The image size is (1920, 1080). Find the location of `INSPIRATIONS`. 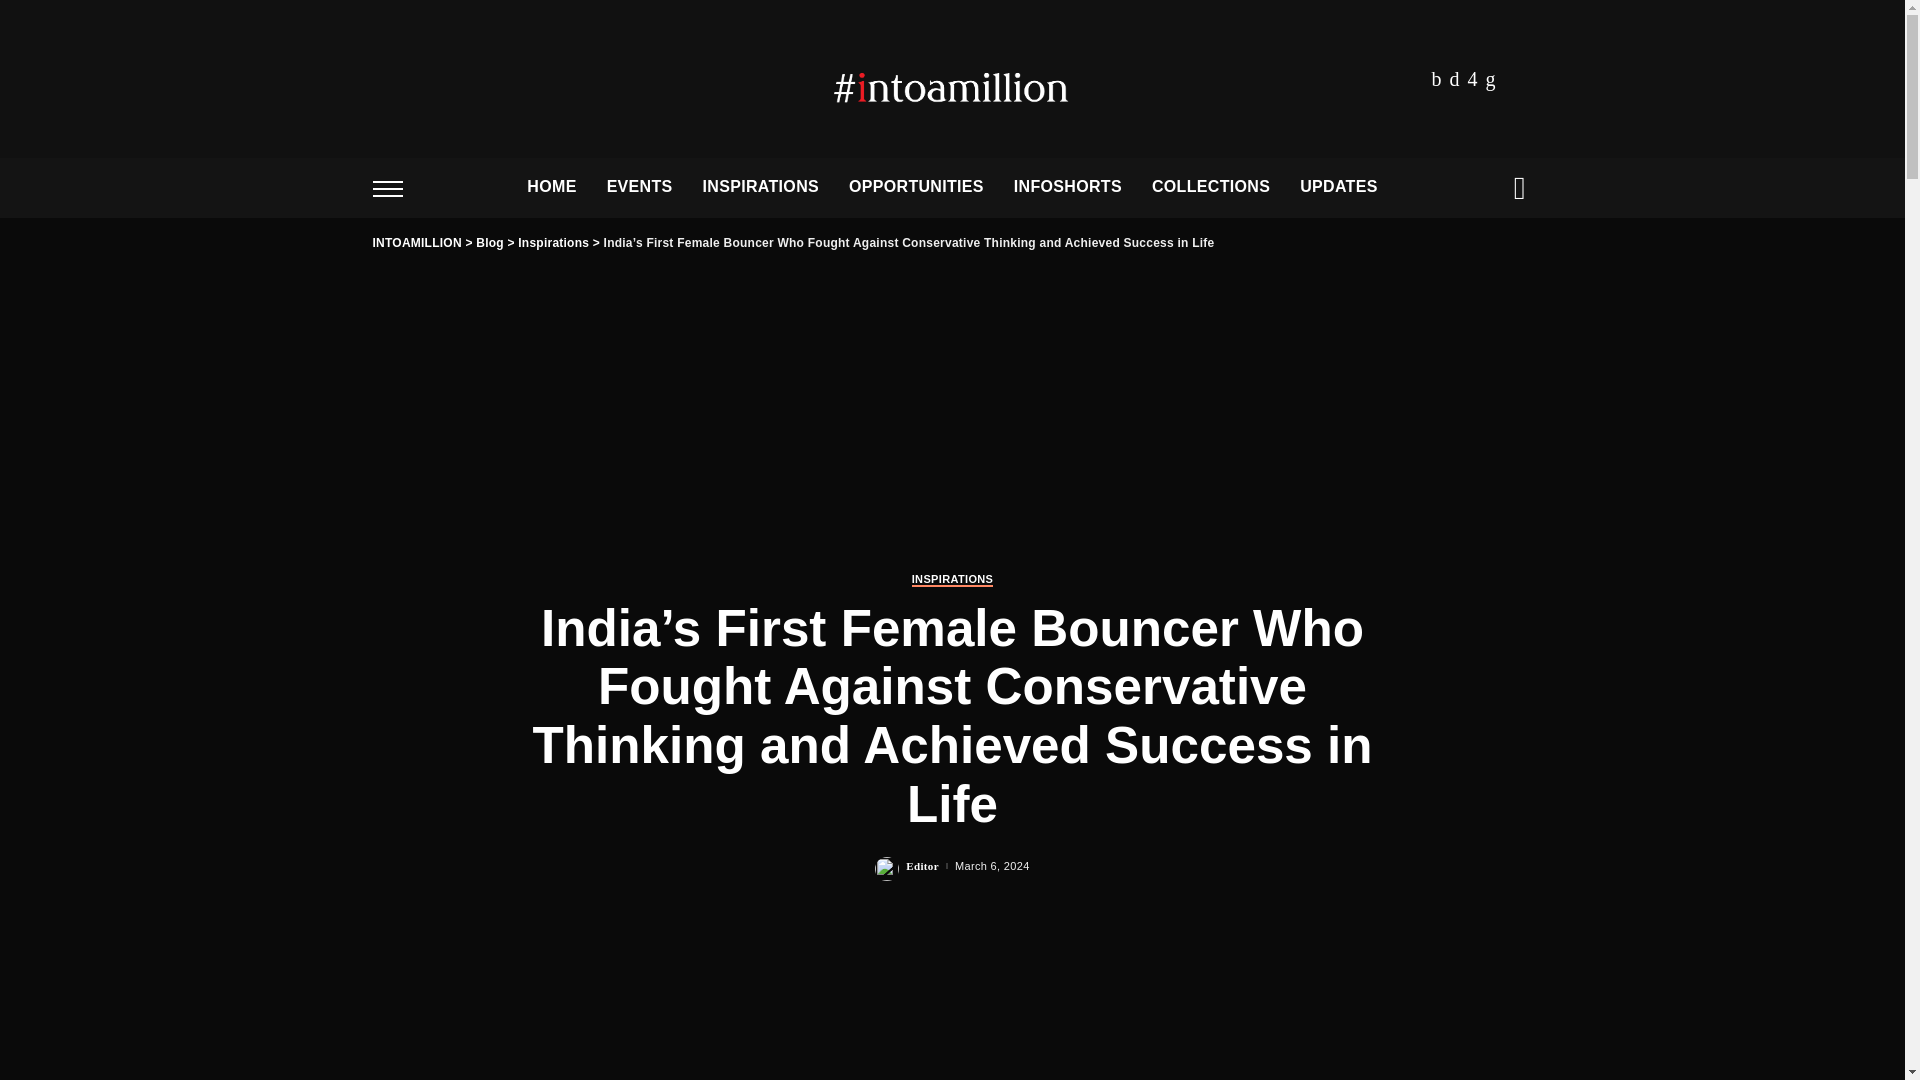

INSPIRATIONS is located at coordinates (760, 188).